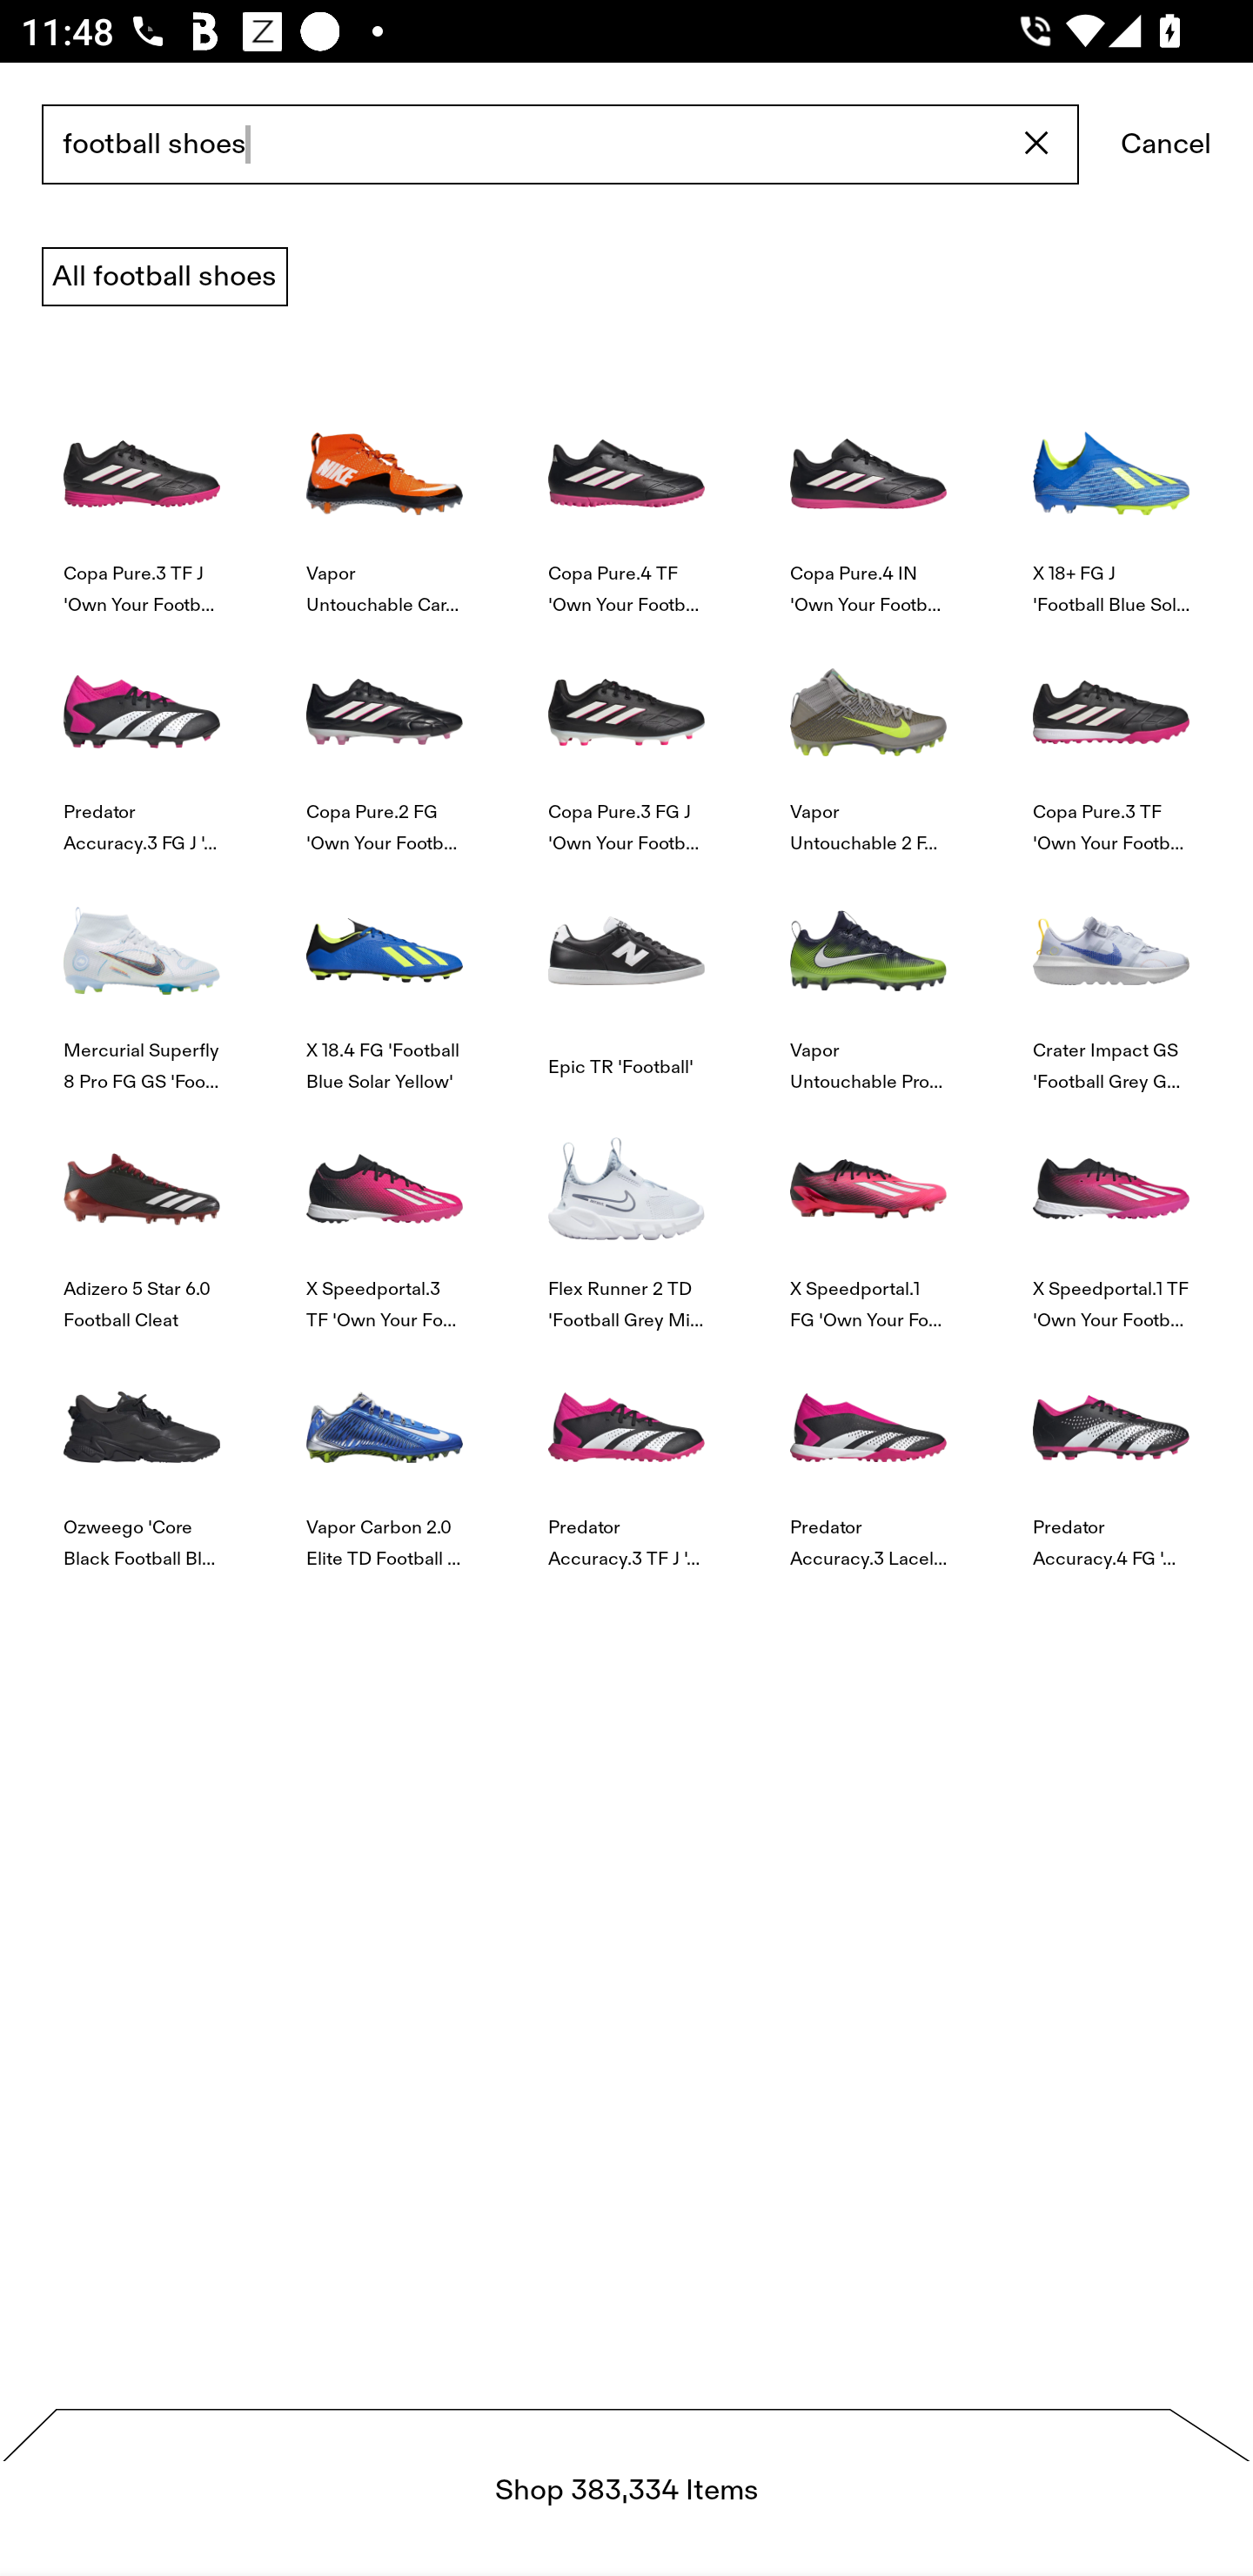 This screenshot has width=1253, height=2576. What do you see at coordinates (384, 1215) in the screenshot?
I see `X Speedportal.3 TF 'Own Your Football Pack'` at bounding box center [384, 1215].